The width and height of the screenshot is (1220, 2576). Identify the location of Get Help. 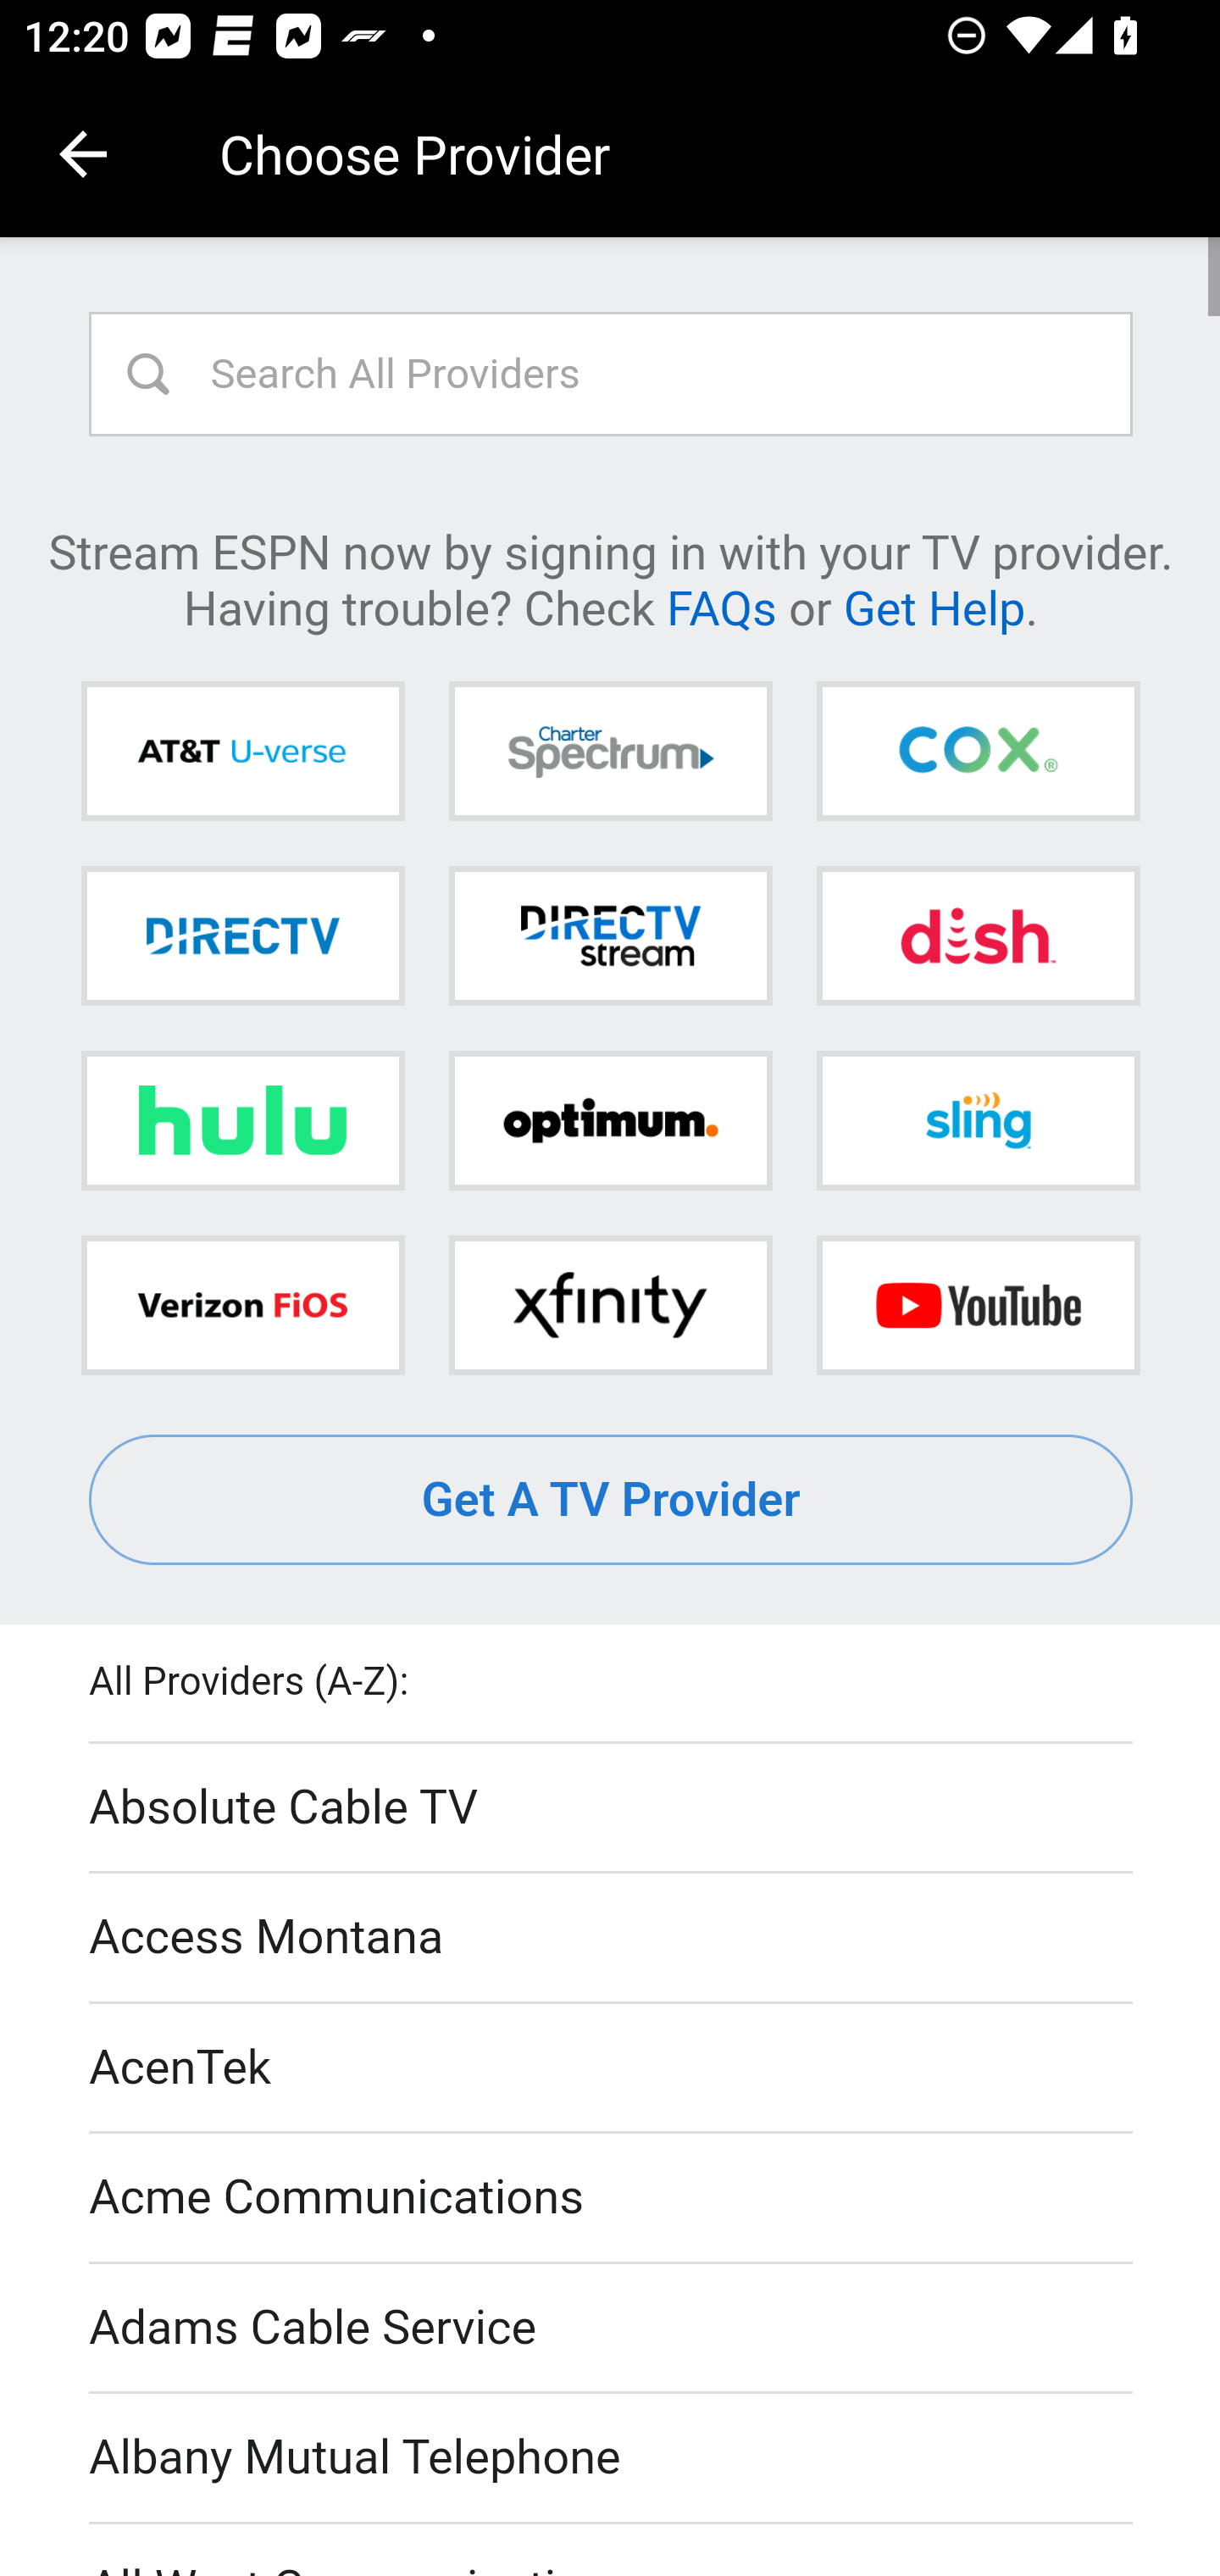
(934, 606).